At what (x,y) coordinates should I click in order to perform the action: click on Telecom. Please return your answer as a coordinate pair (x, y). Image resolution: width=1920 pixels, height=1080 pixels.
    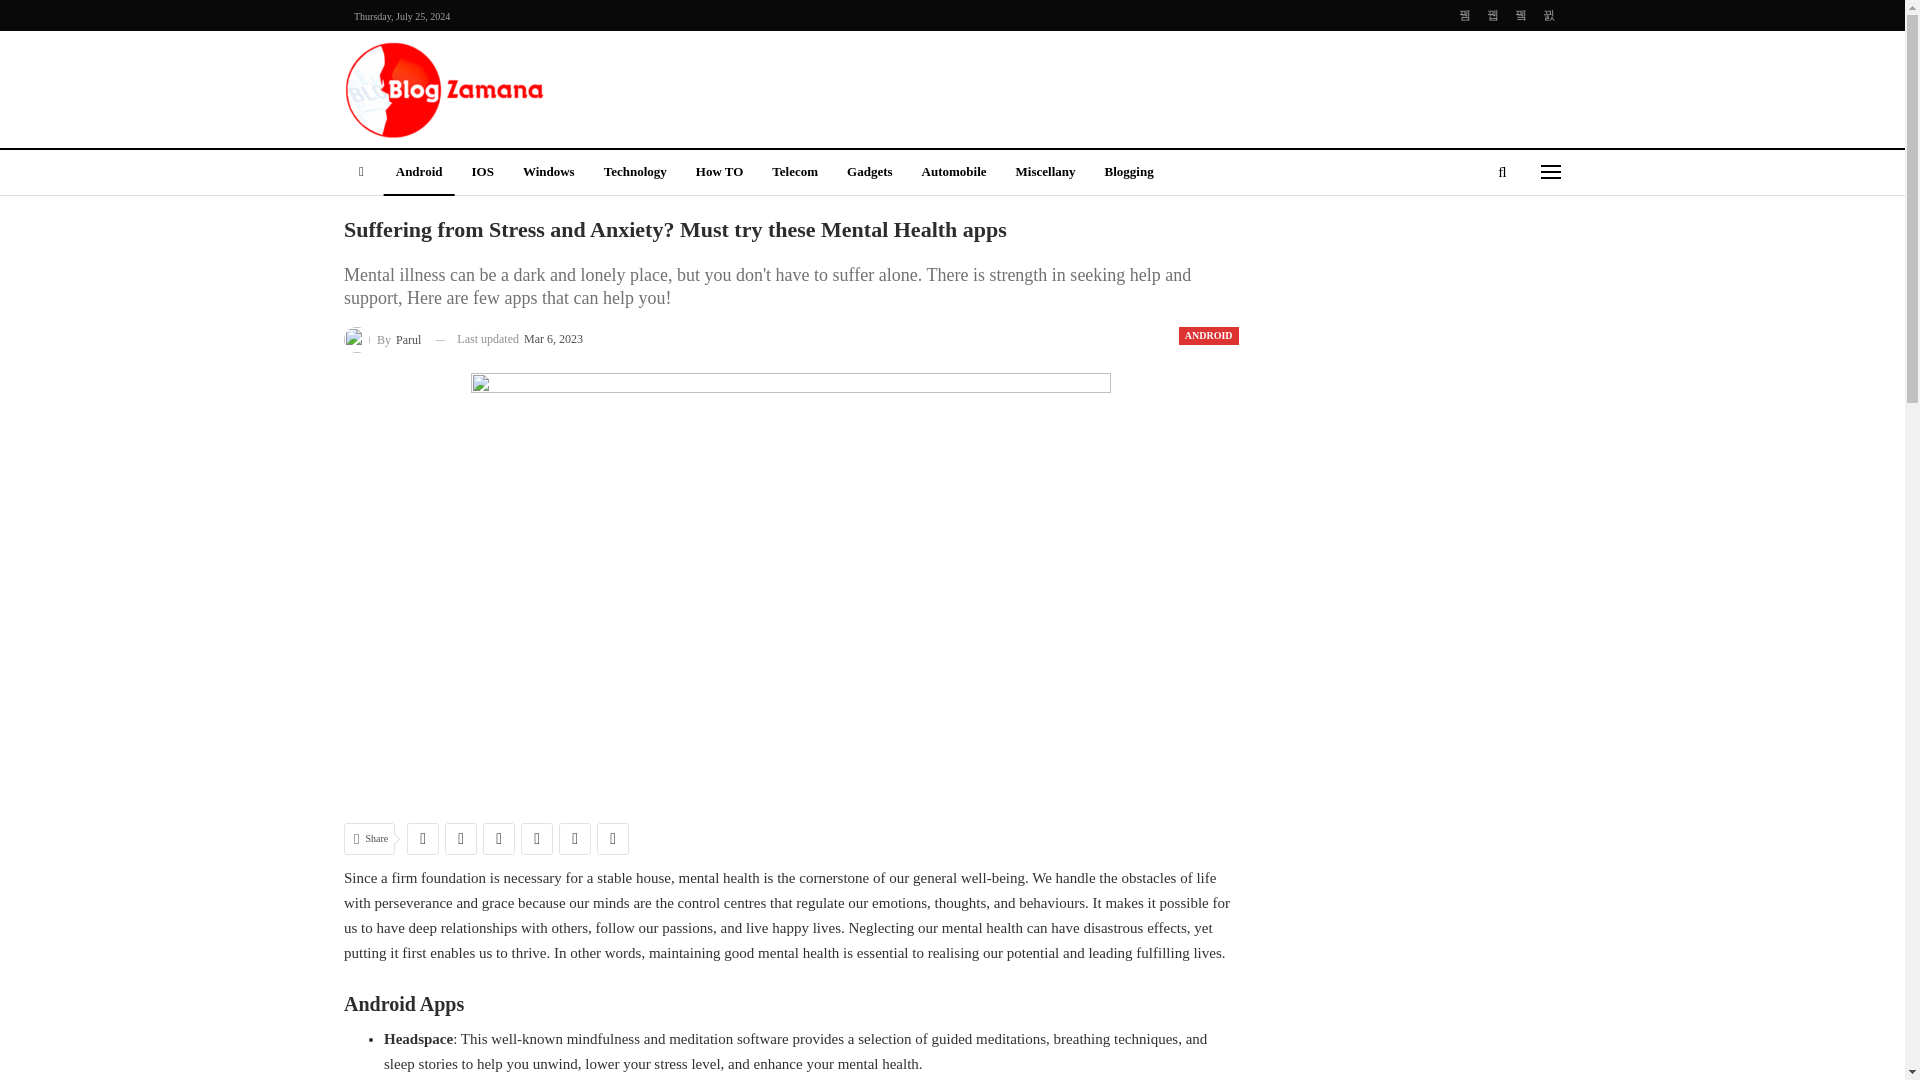
    Looking at the image, I should click on (794, 173).